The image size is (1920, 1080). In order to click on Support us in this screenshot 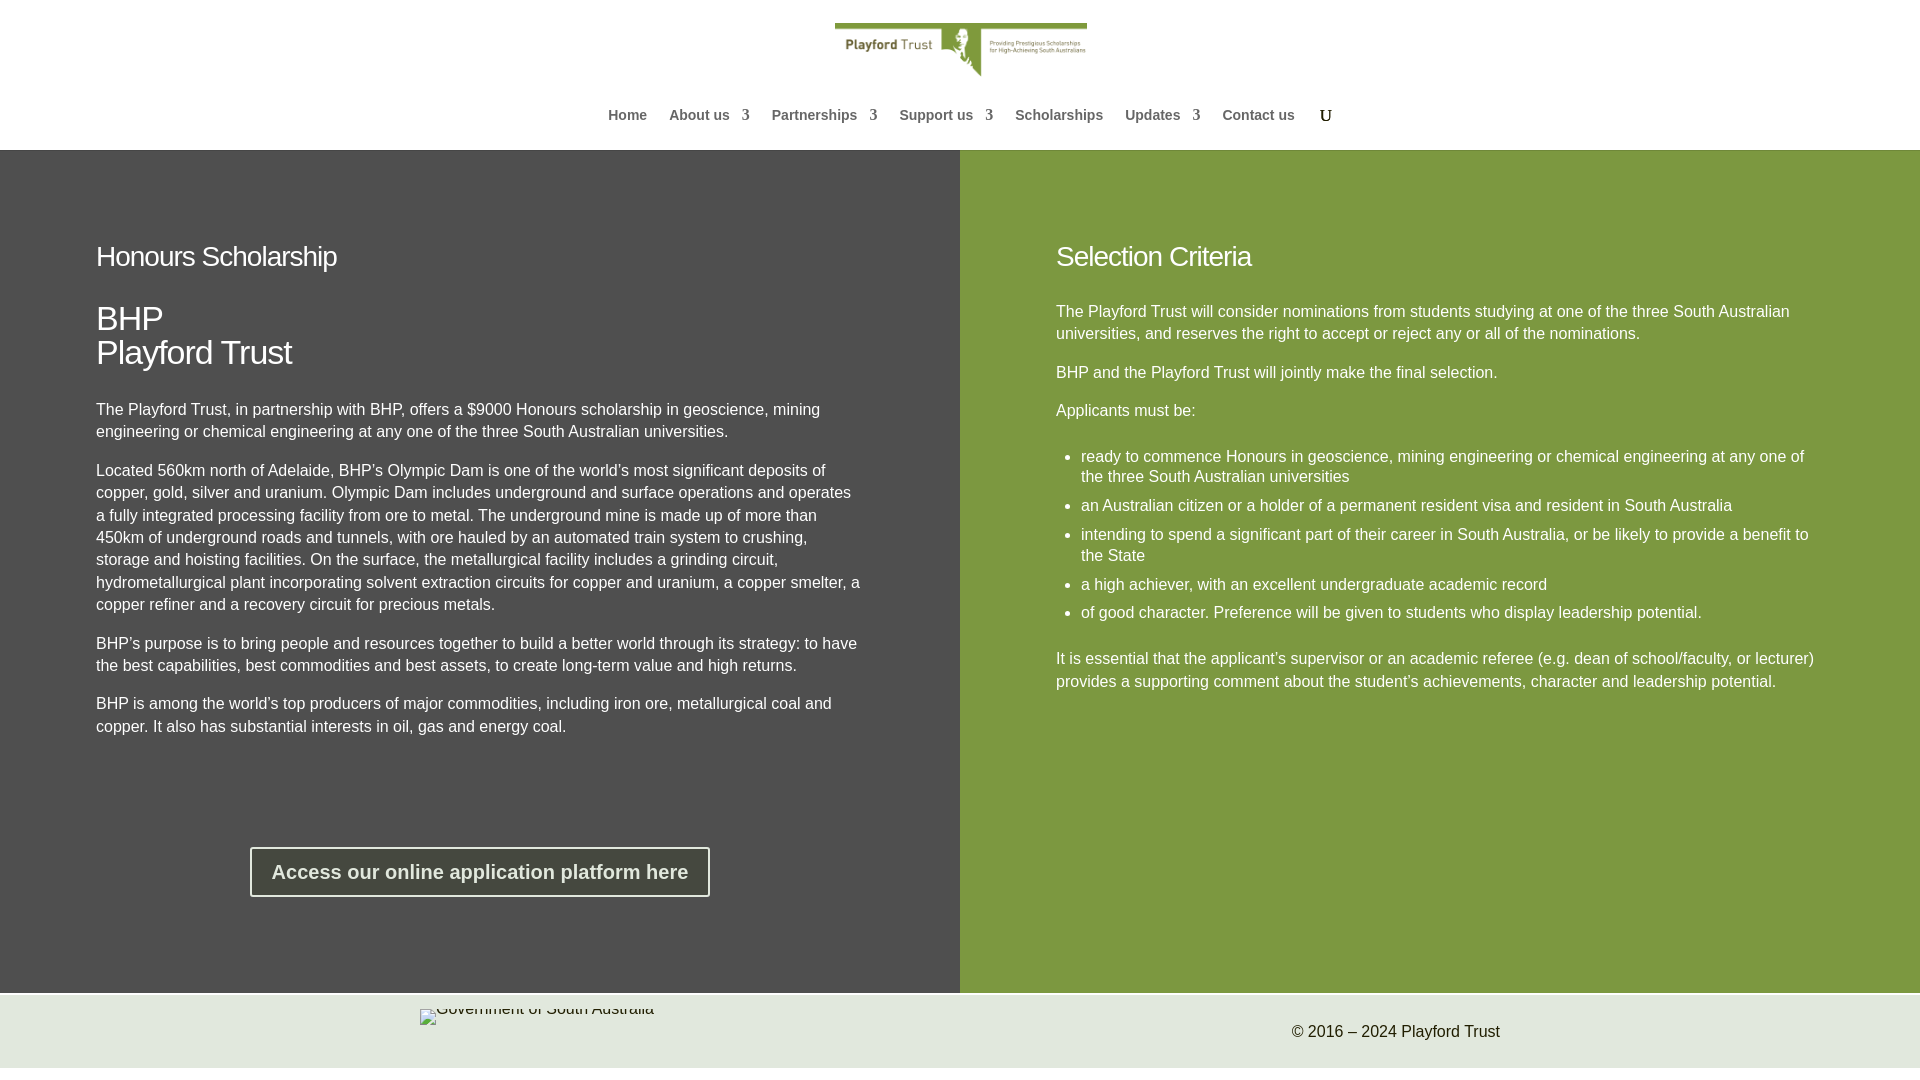, I will do `click(945, 129)`.